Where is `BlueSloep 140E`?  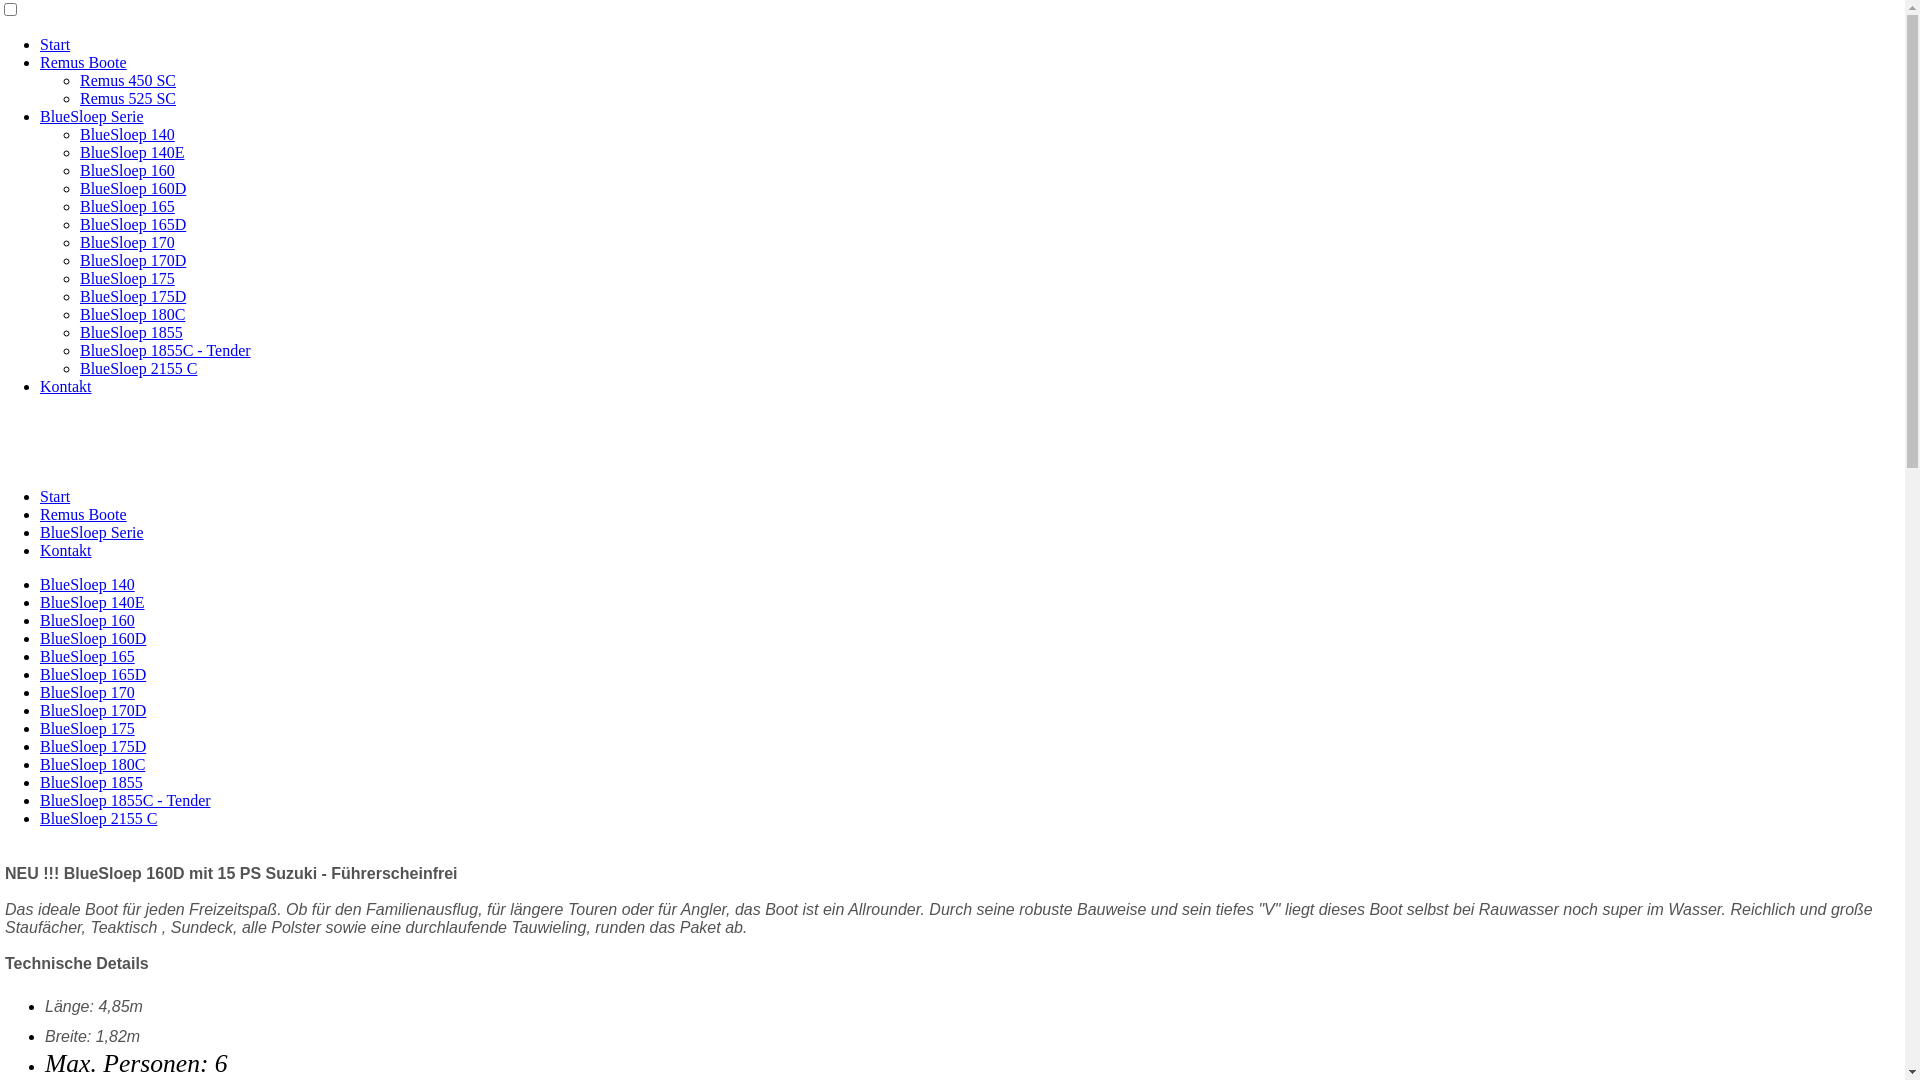
BlueSloep 140E is located at coordinates (132, 152).